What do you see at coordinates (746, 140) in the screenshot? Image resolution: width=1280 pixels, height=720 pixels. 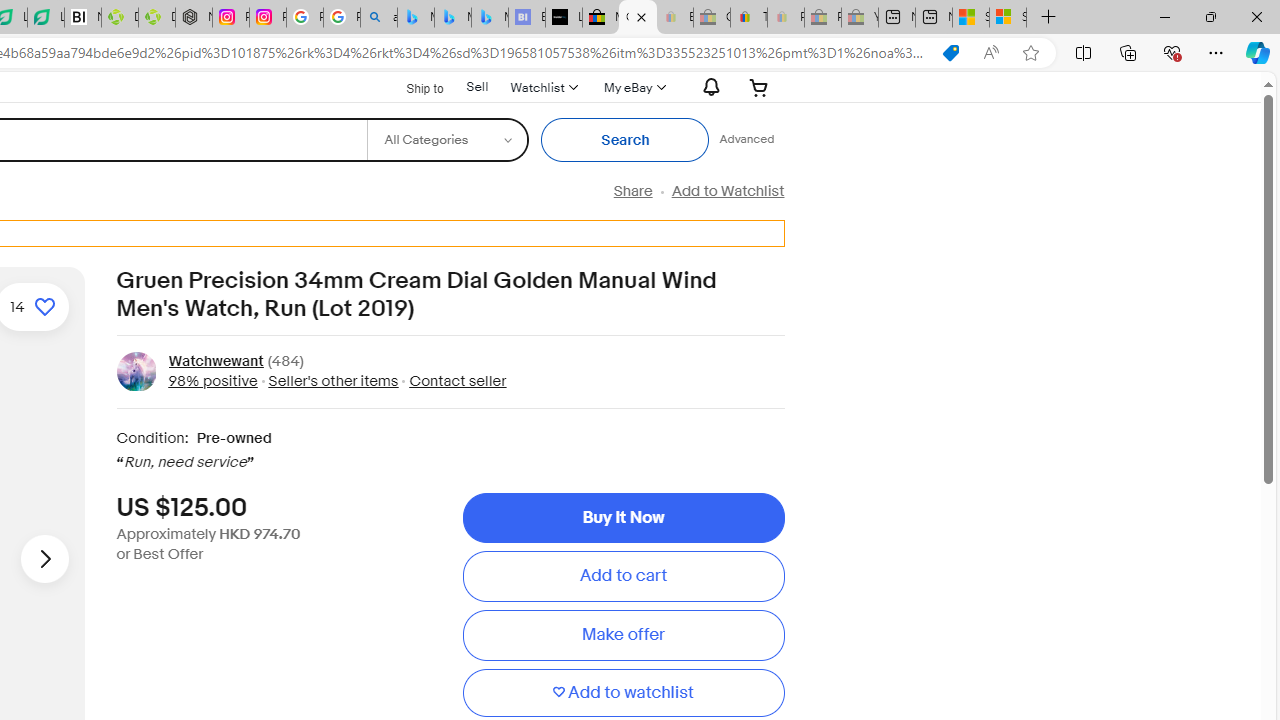 I see `Advanced Search` at bounding box center [746, 140].